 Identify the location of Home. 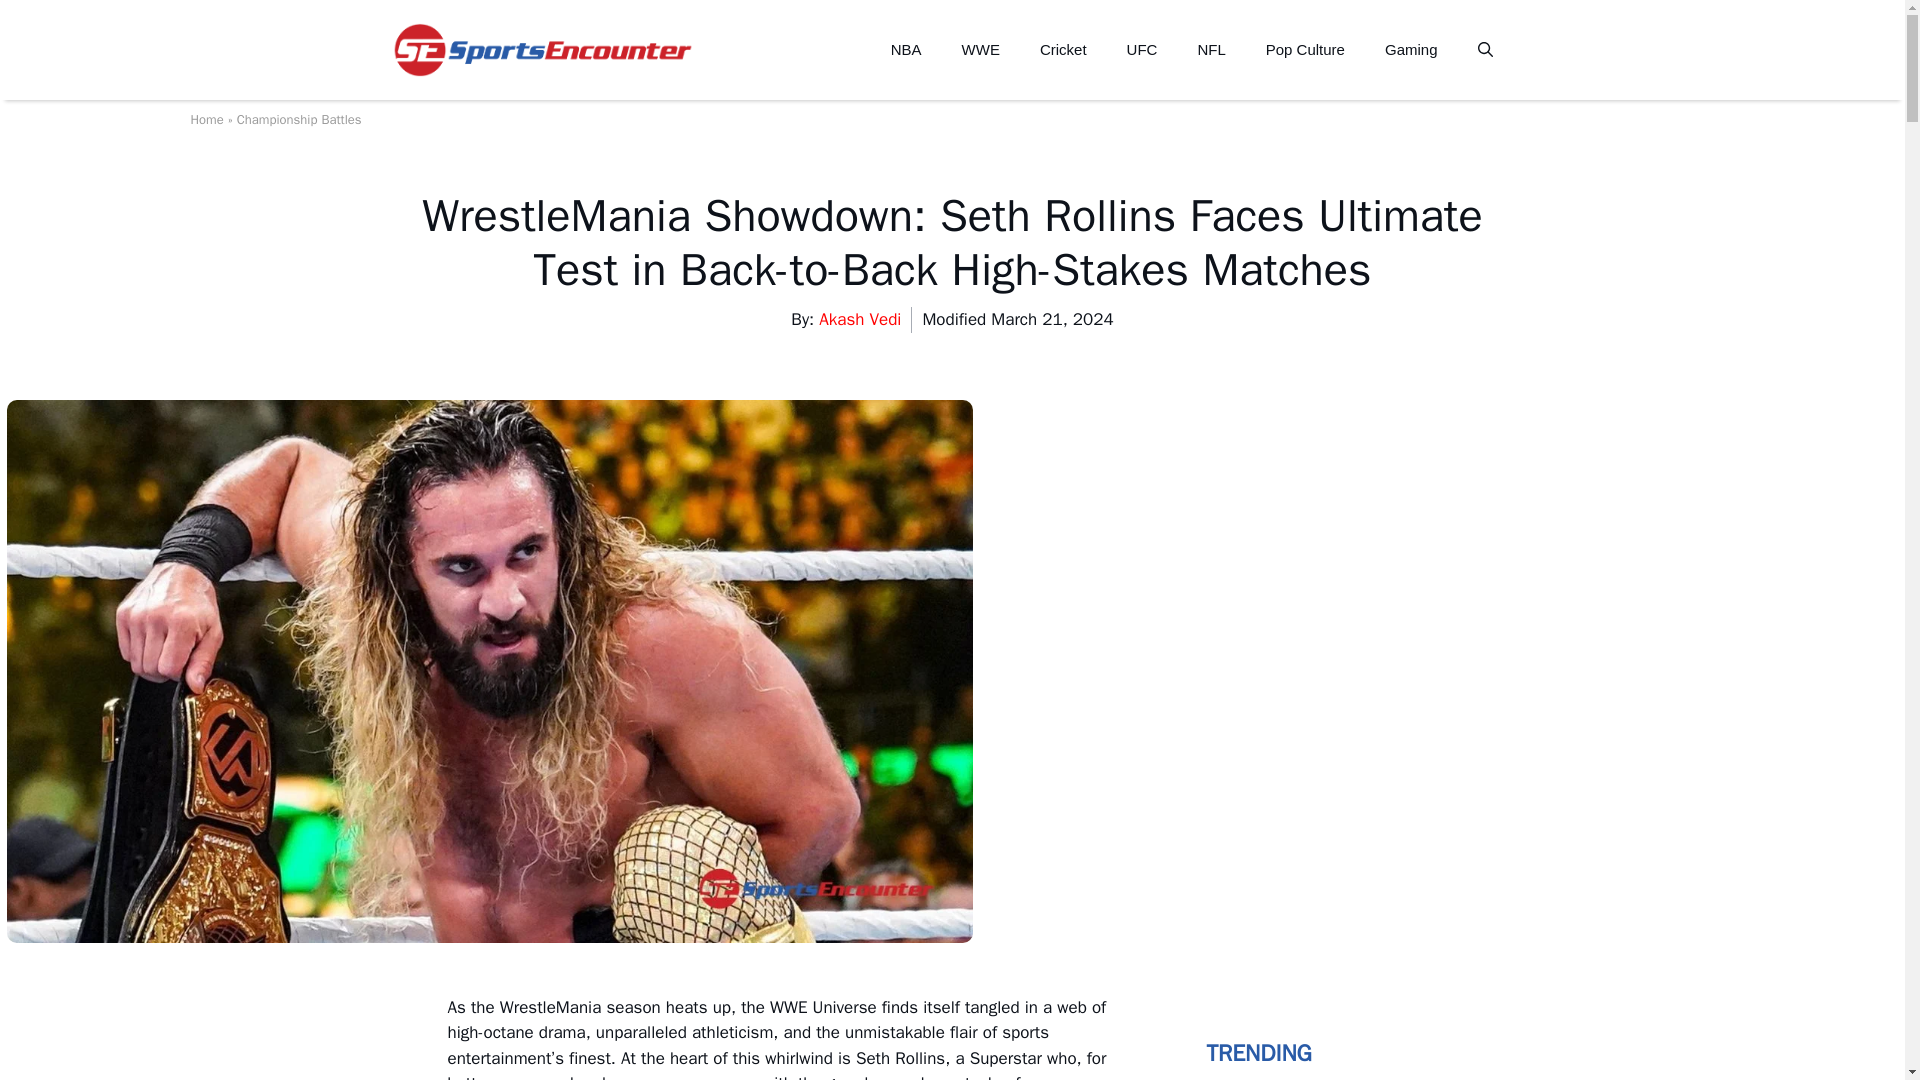
(206, 120).